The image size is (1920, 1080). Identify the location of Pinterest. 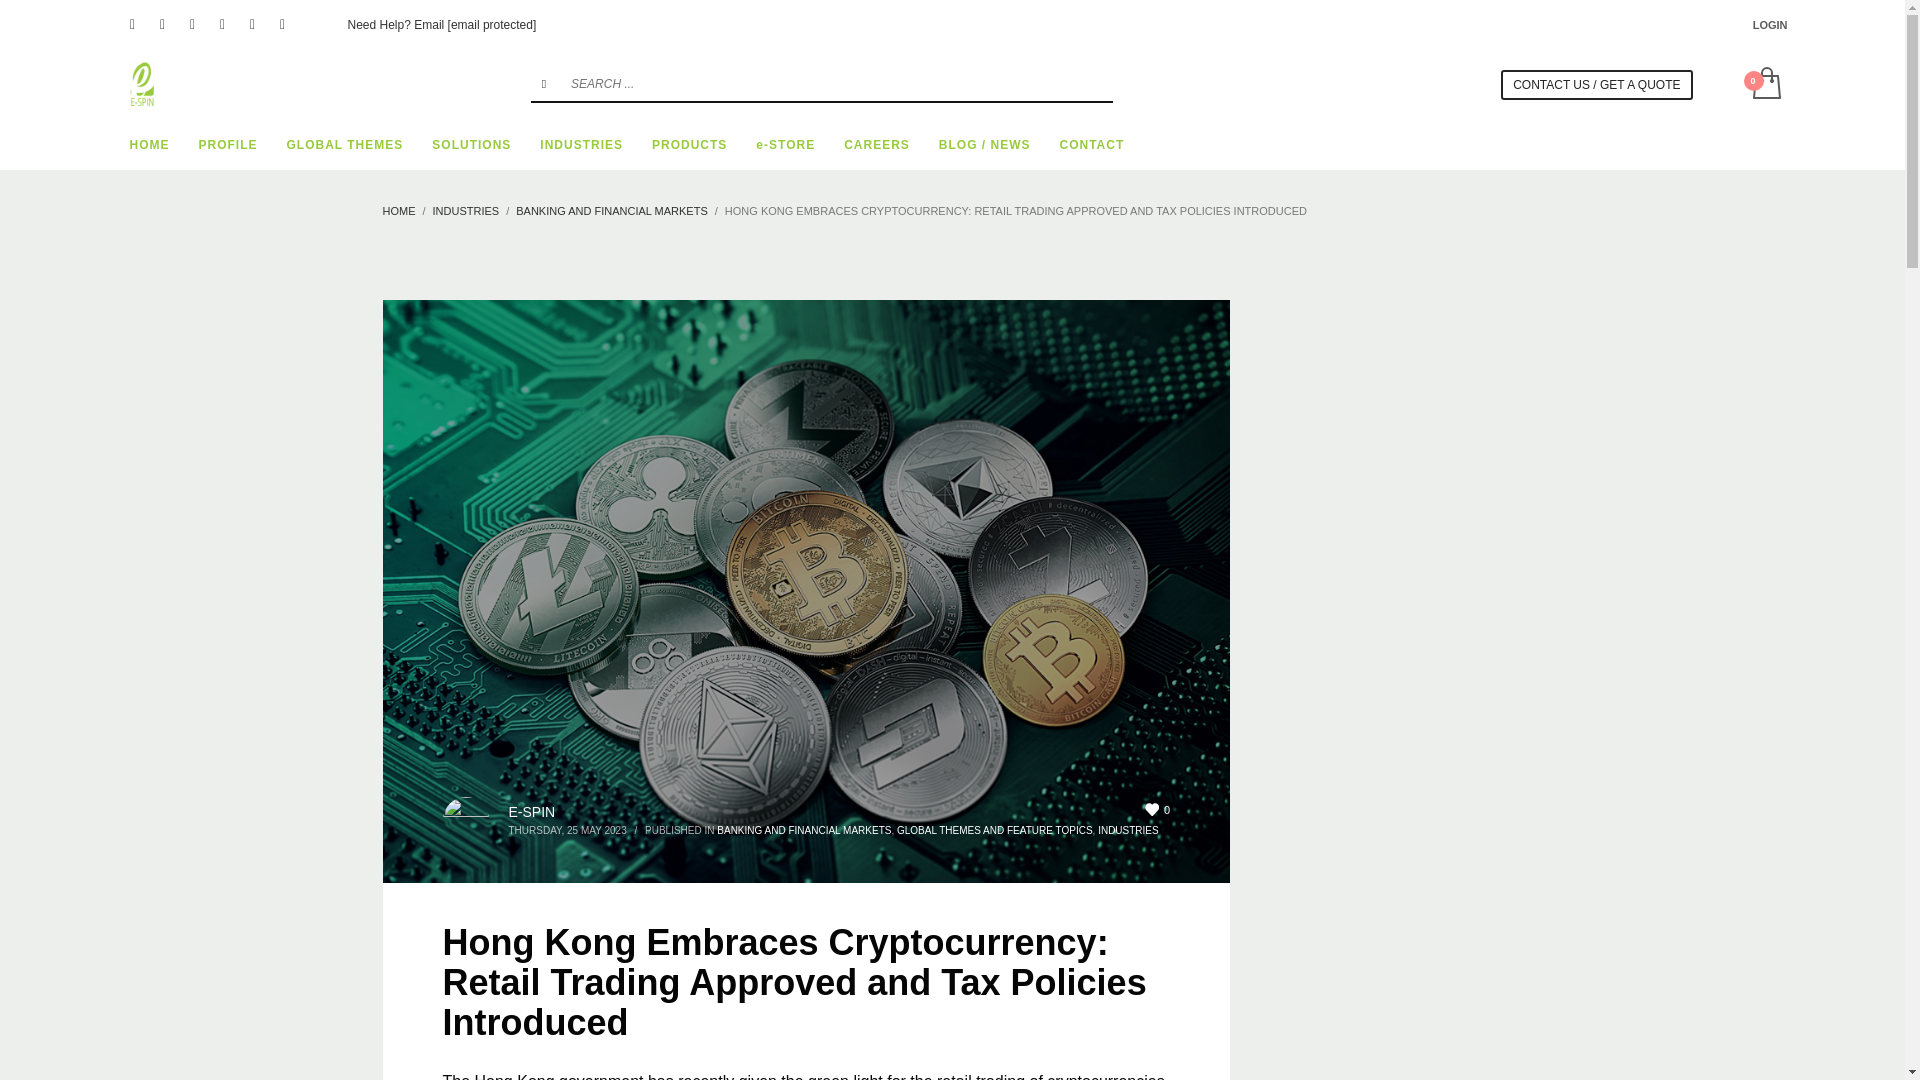
(192, 24).